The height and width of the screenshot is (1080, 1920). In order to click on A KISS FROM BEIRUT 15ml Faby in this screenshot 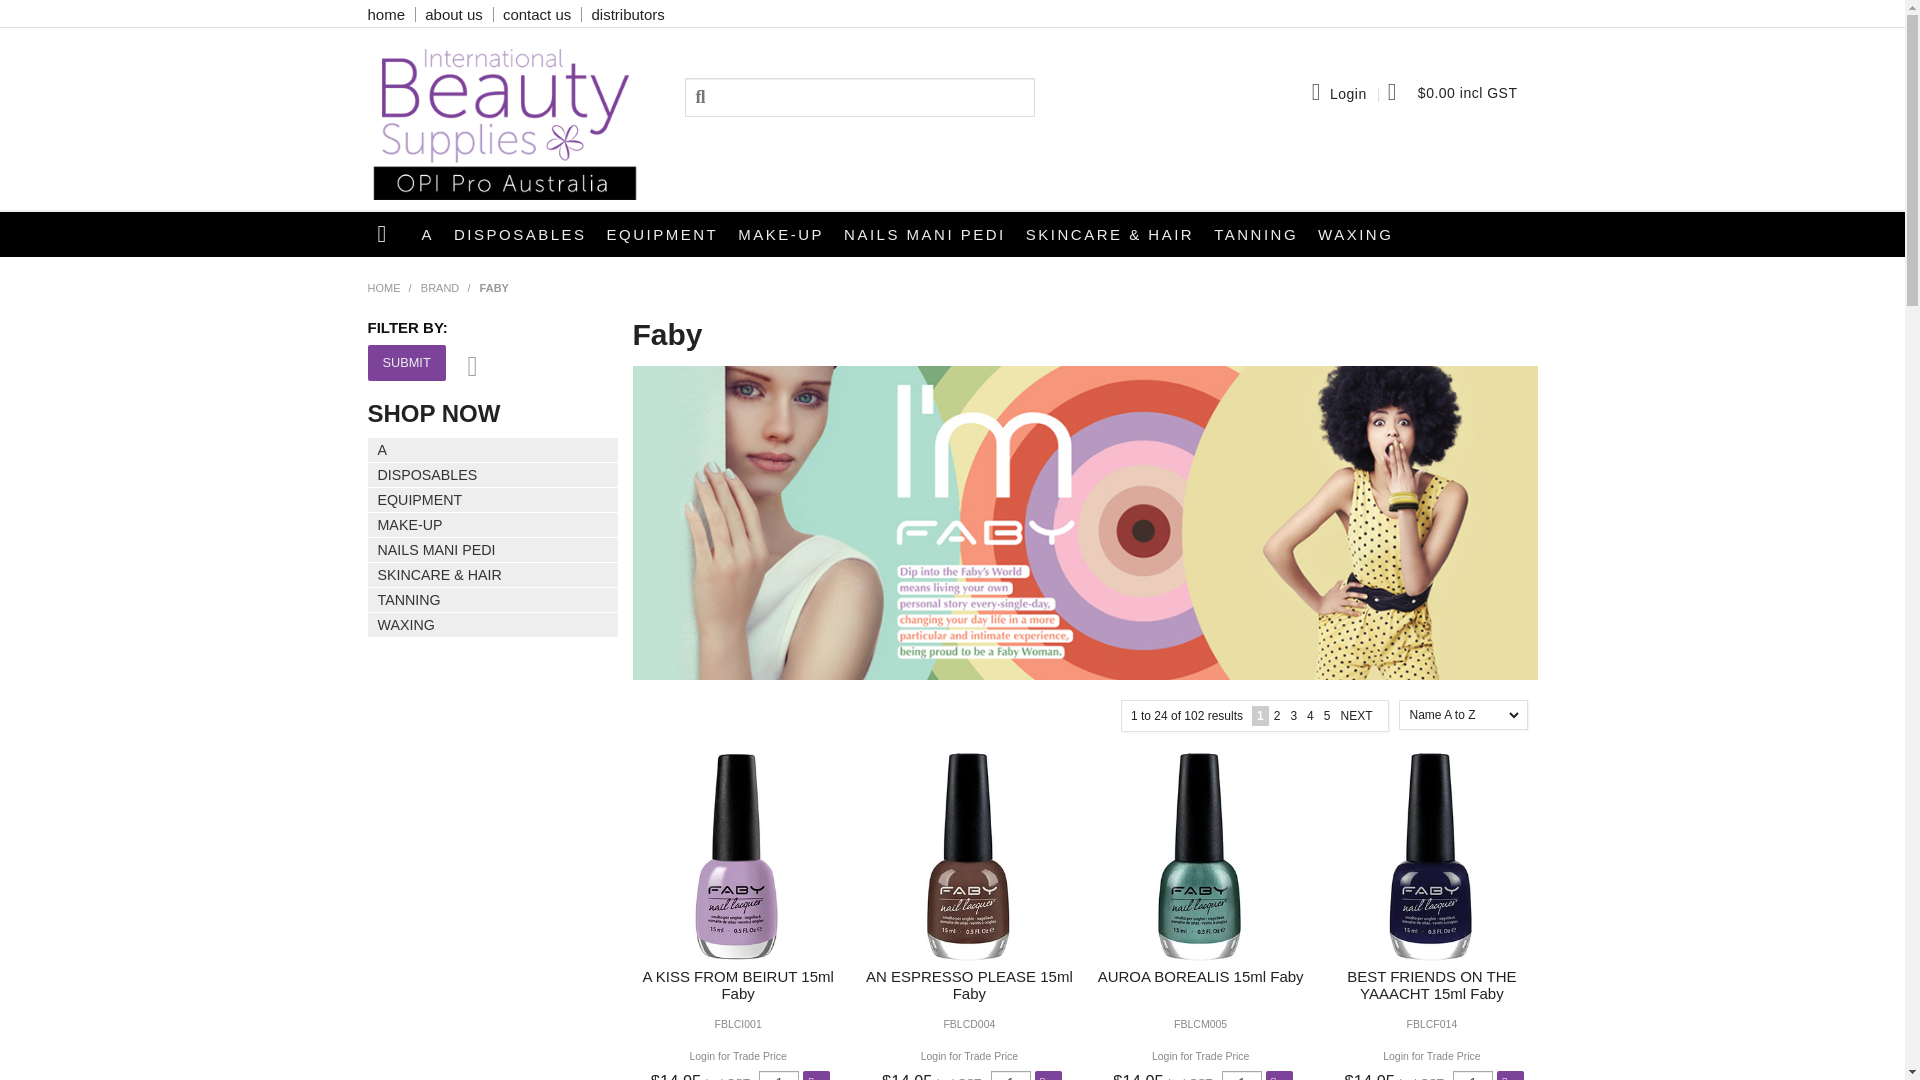, I will do `click(738, 985)`.